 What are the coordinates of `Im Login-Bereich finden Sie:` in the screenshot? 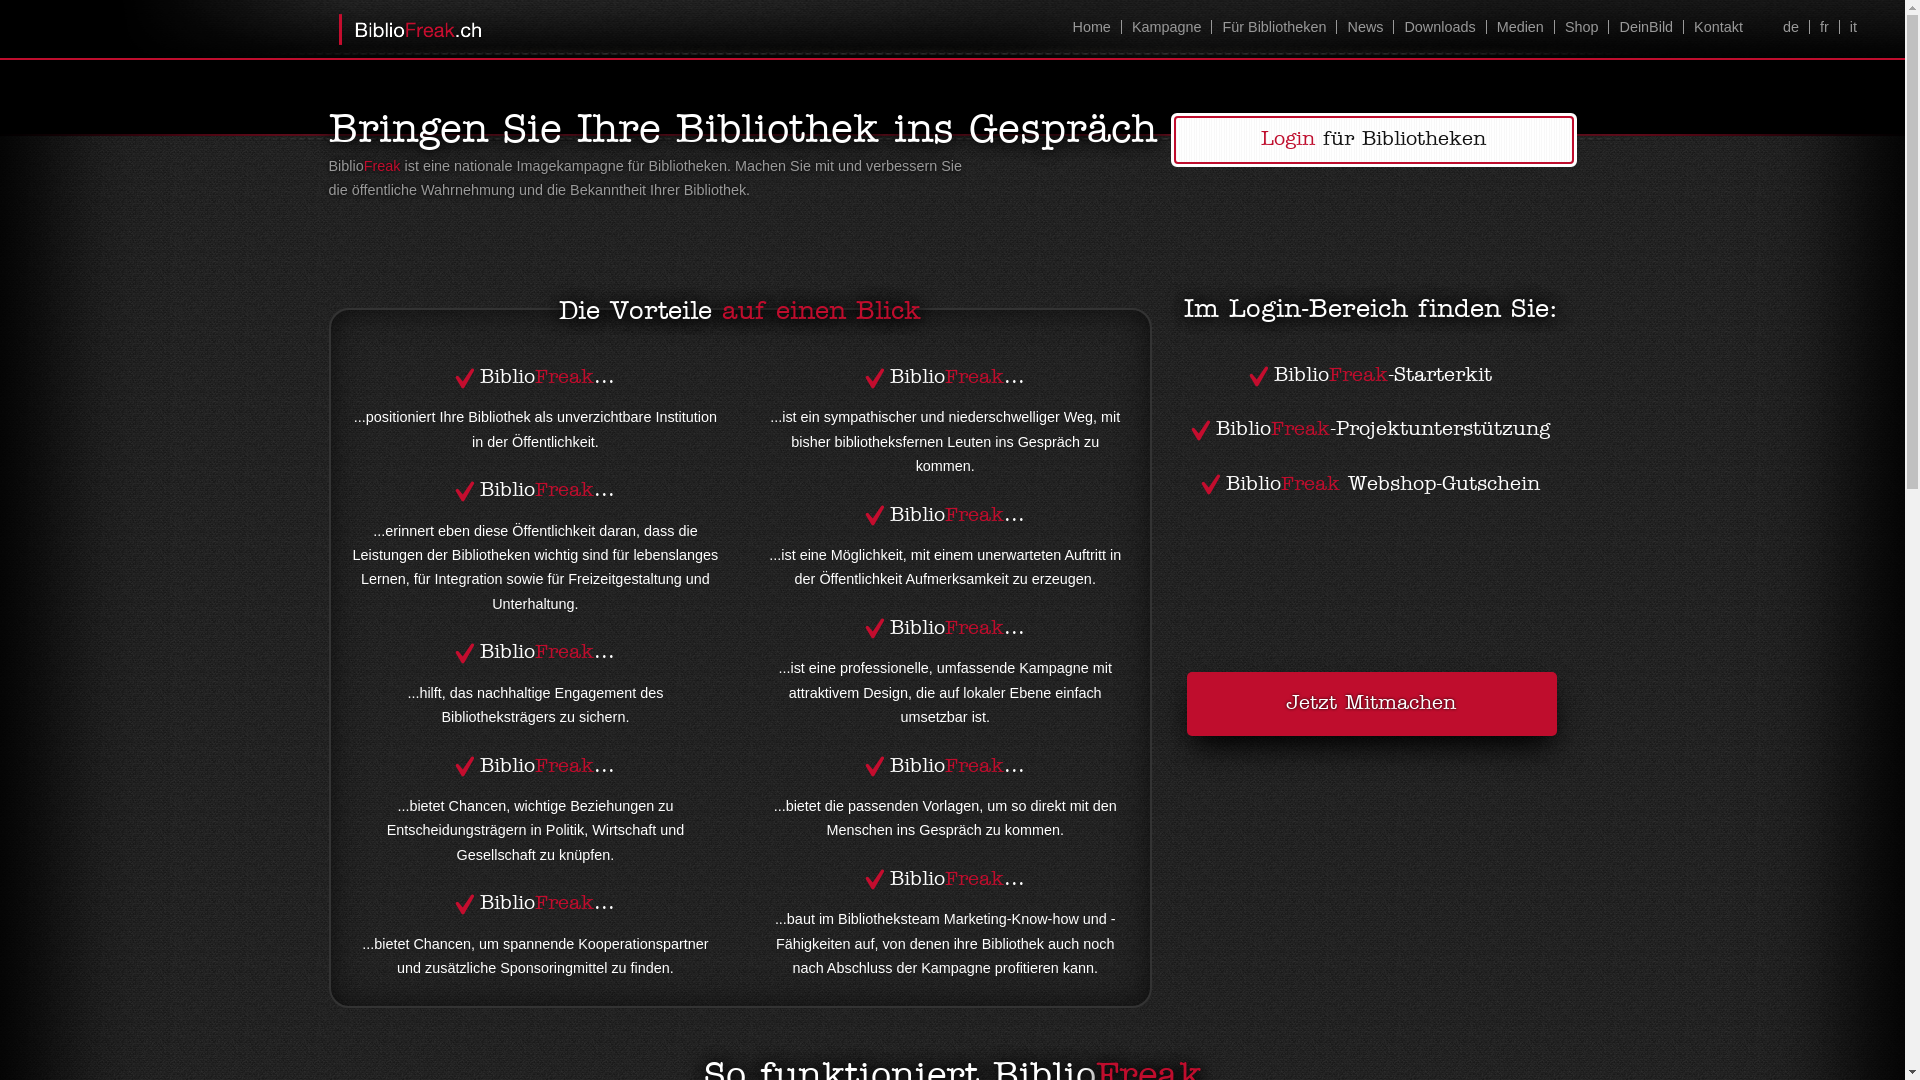 It's located at (1371, 310).